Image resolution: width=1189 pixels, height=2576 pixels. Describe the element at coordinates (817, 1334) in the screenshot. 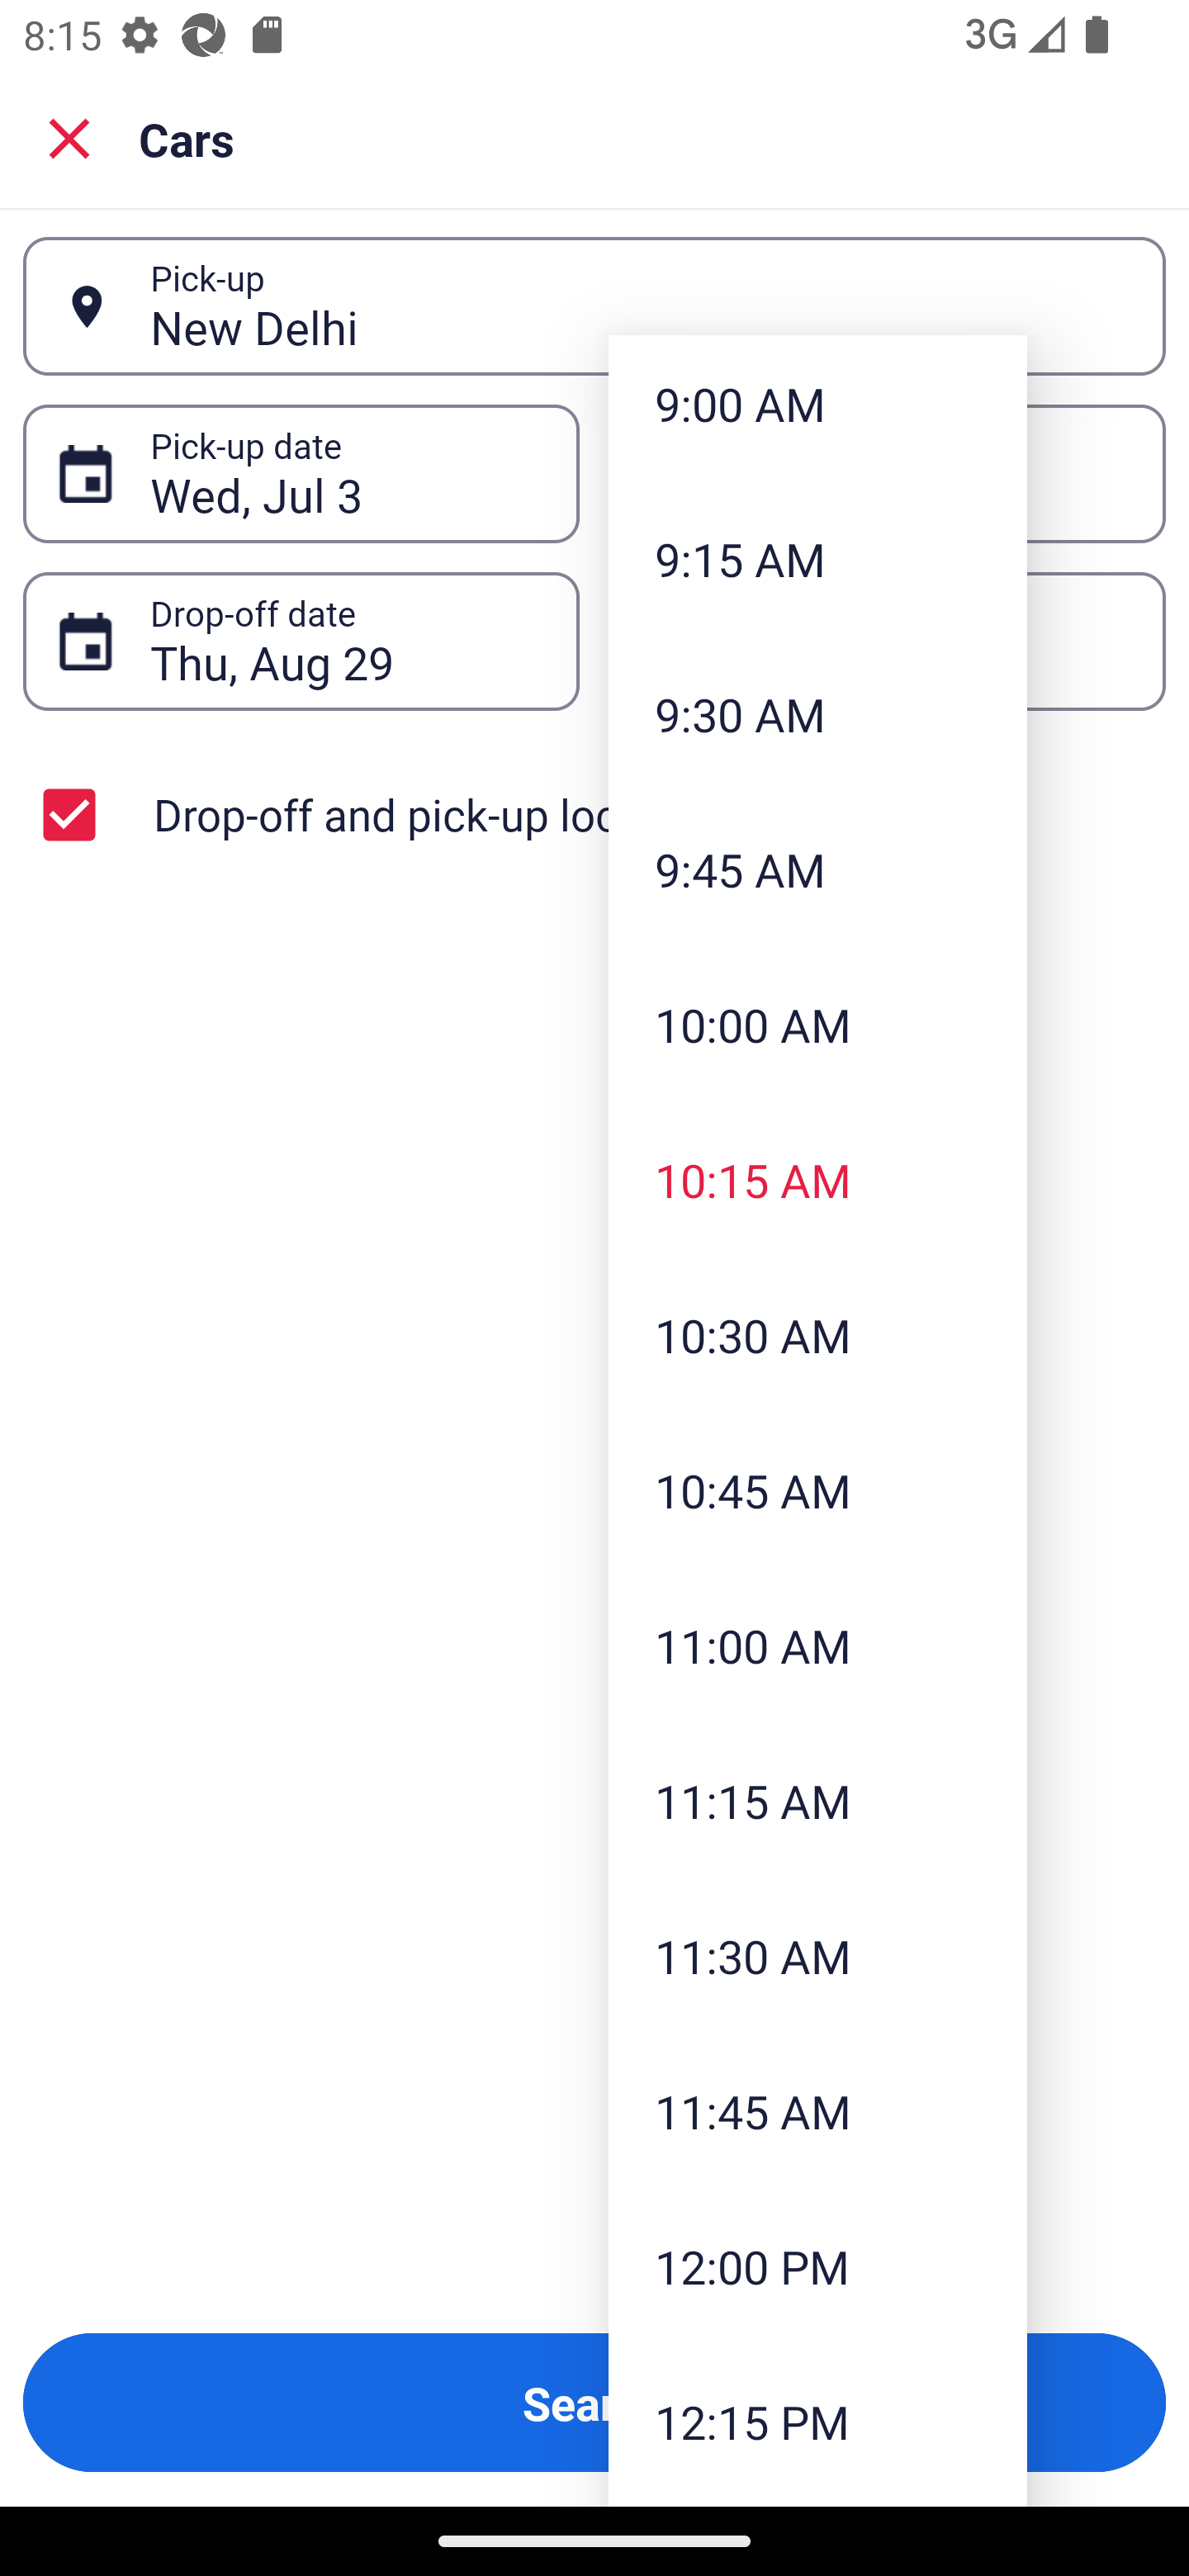

I see `10:30 AM` at that location.